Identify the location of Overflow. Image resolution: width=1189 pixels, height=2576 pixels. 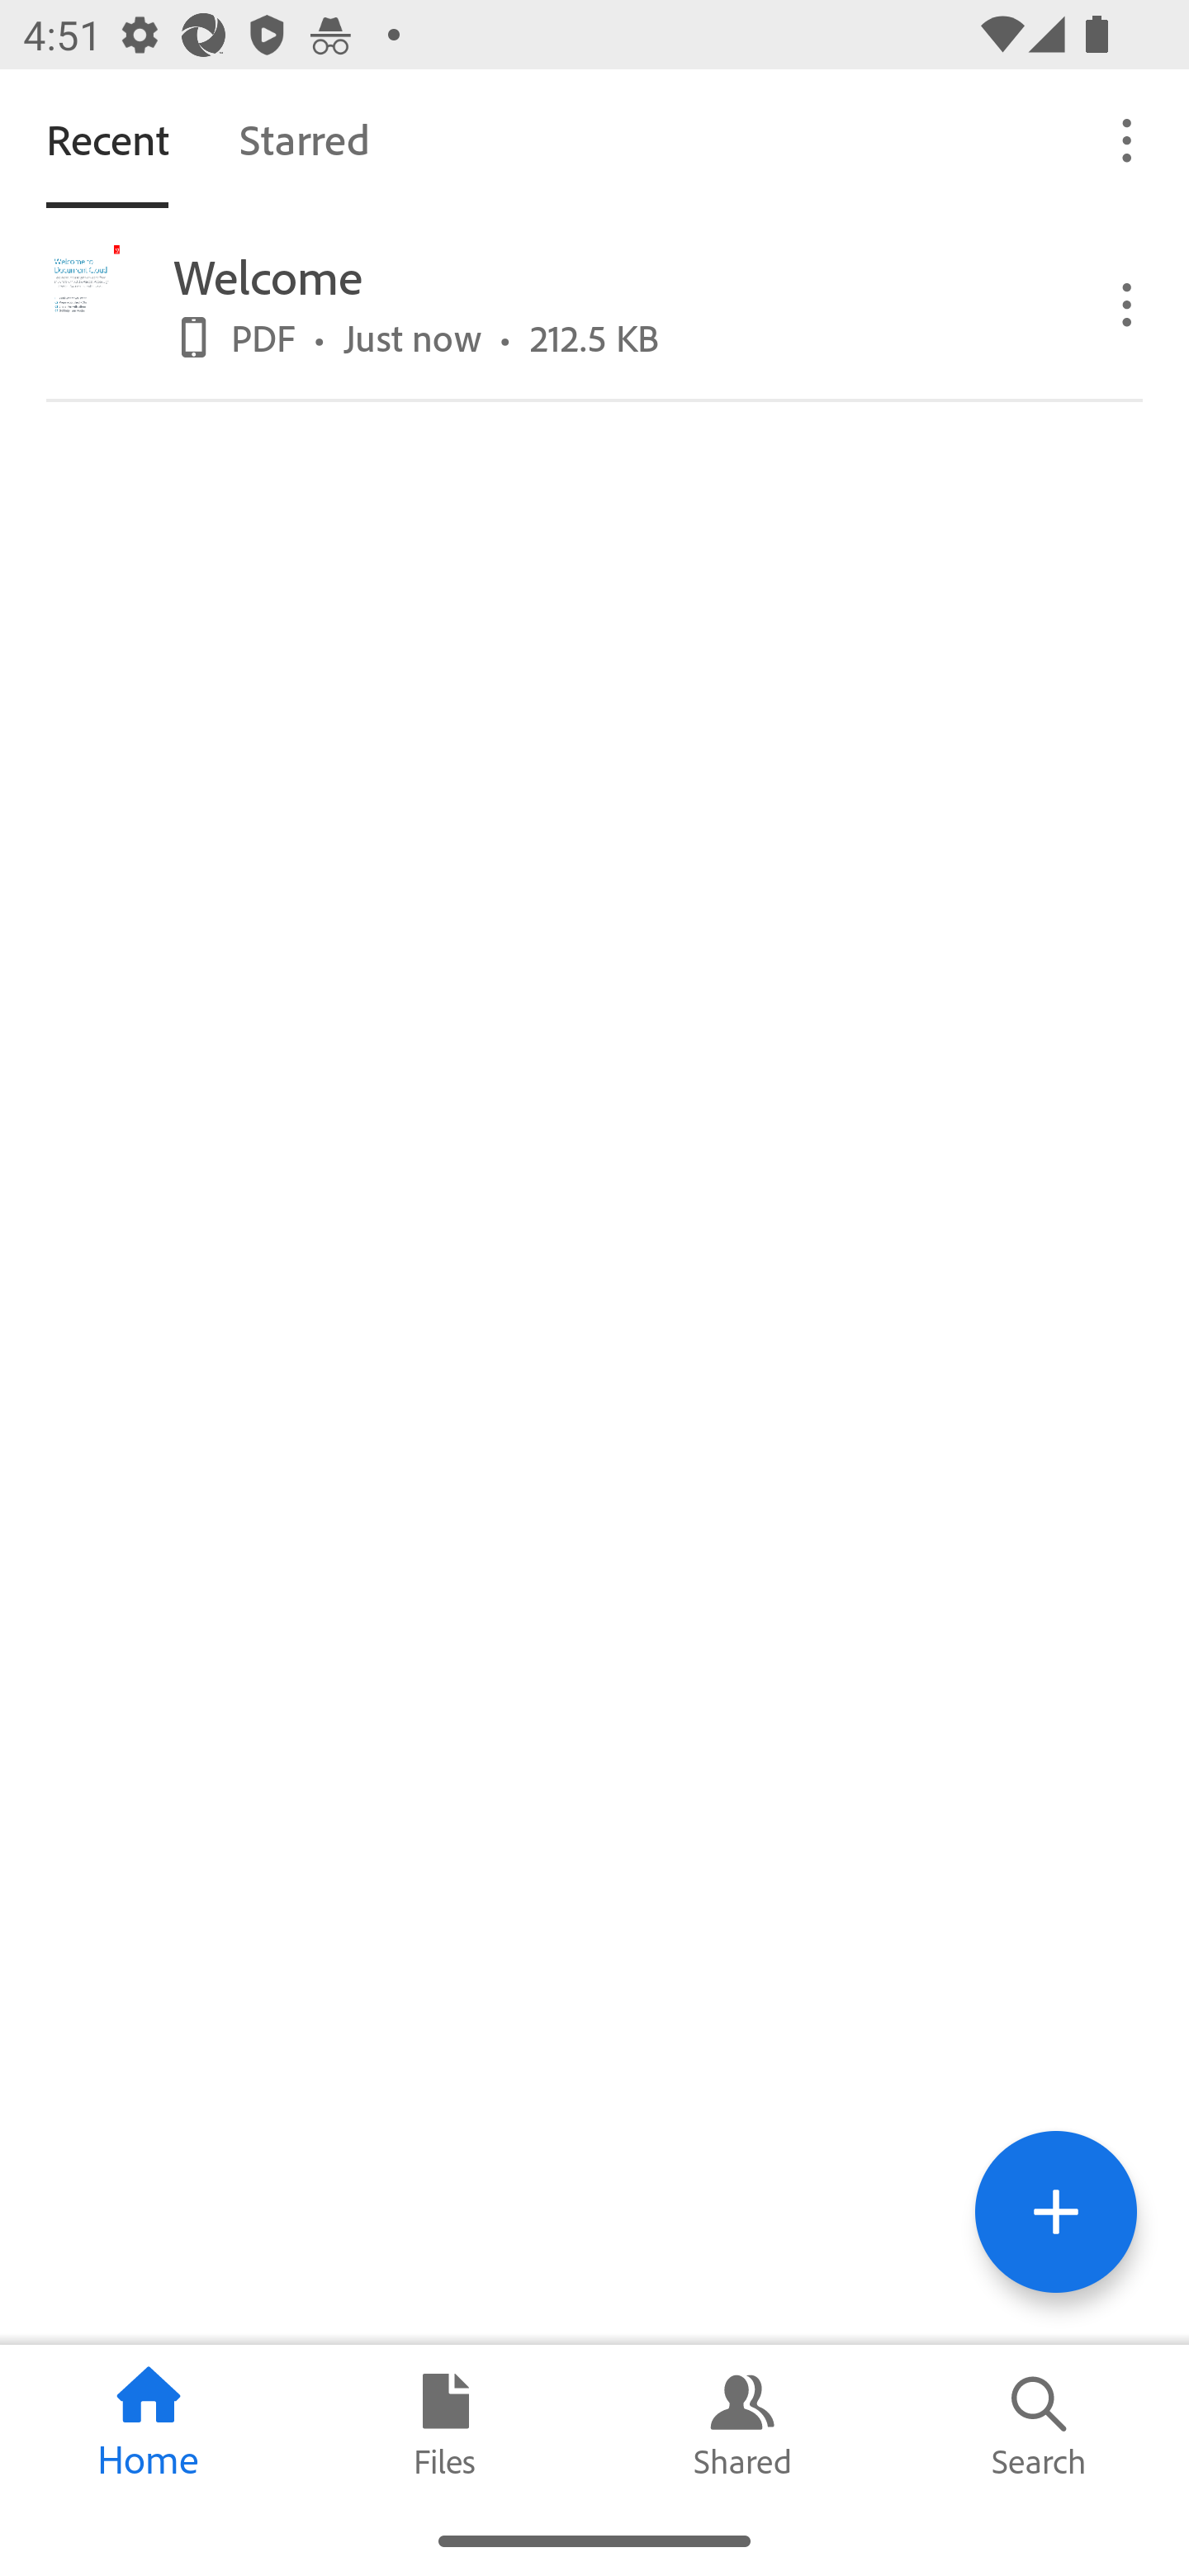
(1128, 139).